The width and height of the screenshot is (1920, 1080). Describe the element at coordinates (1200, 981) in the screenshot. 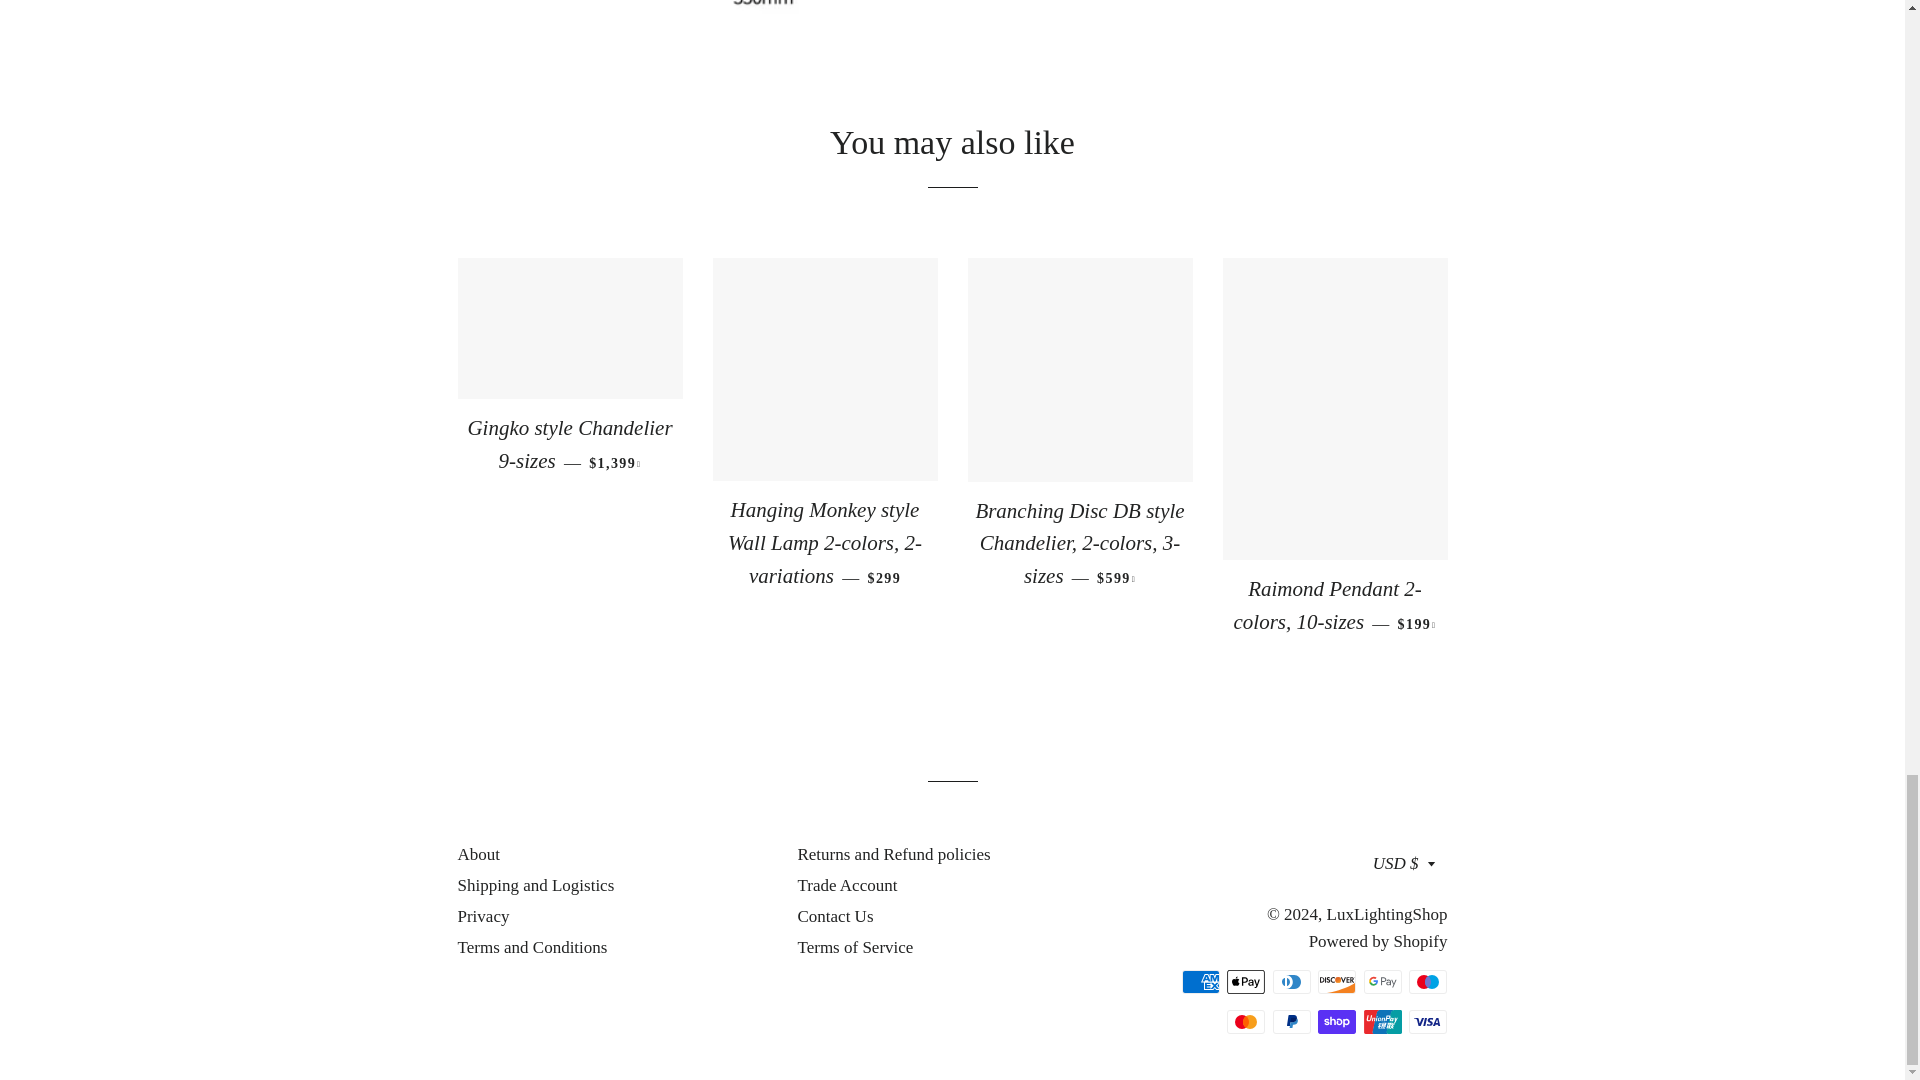

I see `American Express` at that location.